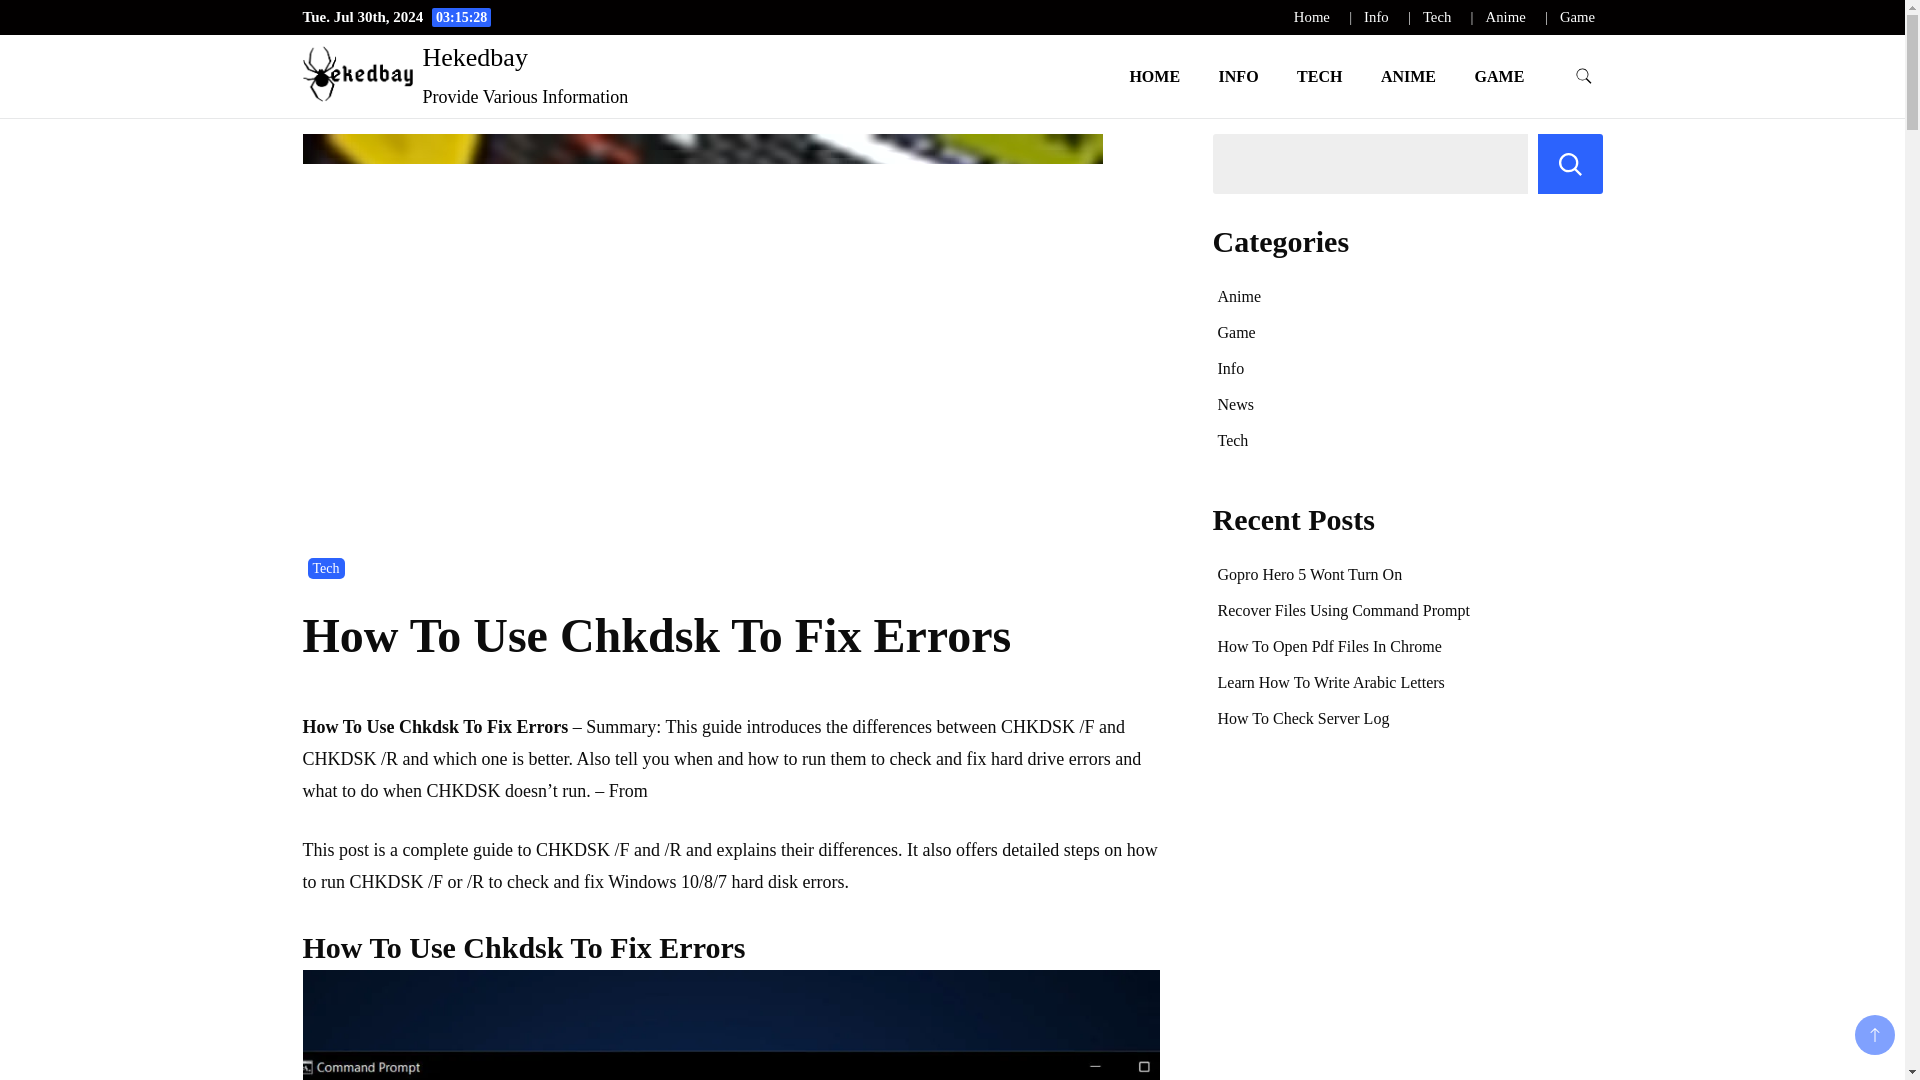  I want to click on Info, so click(1376, 16).